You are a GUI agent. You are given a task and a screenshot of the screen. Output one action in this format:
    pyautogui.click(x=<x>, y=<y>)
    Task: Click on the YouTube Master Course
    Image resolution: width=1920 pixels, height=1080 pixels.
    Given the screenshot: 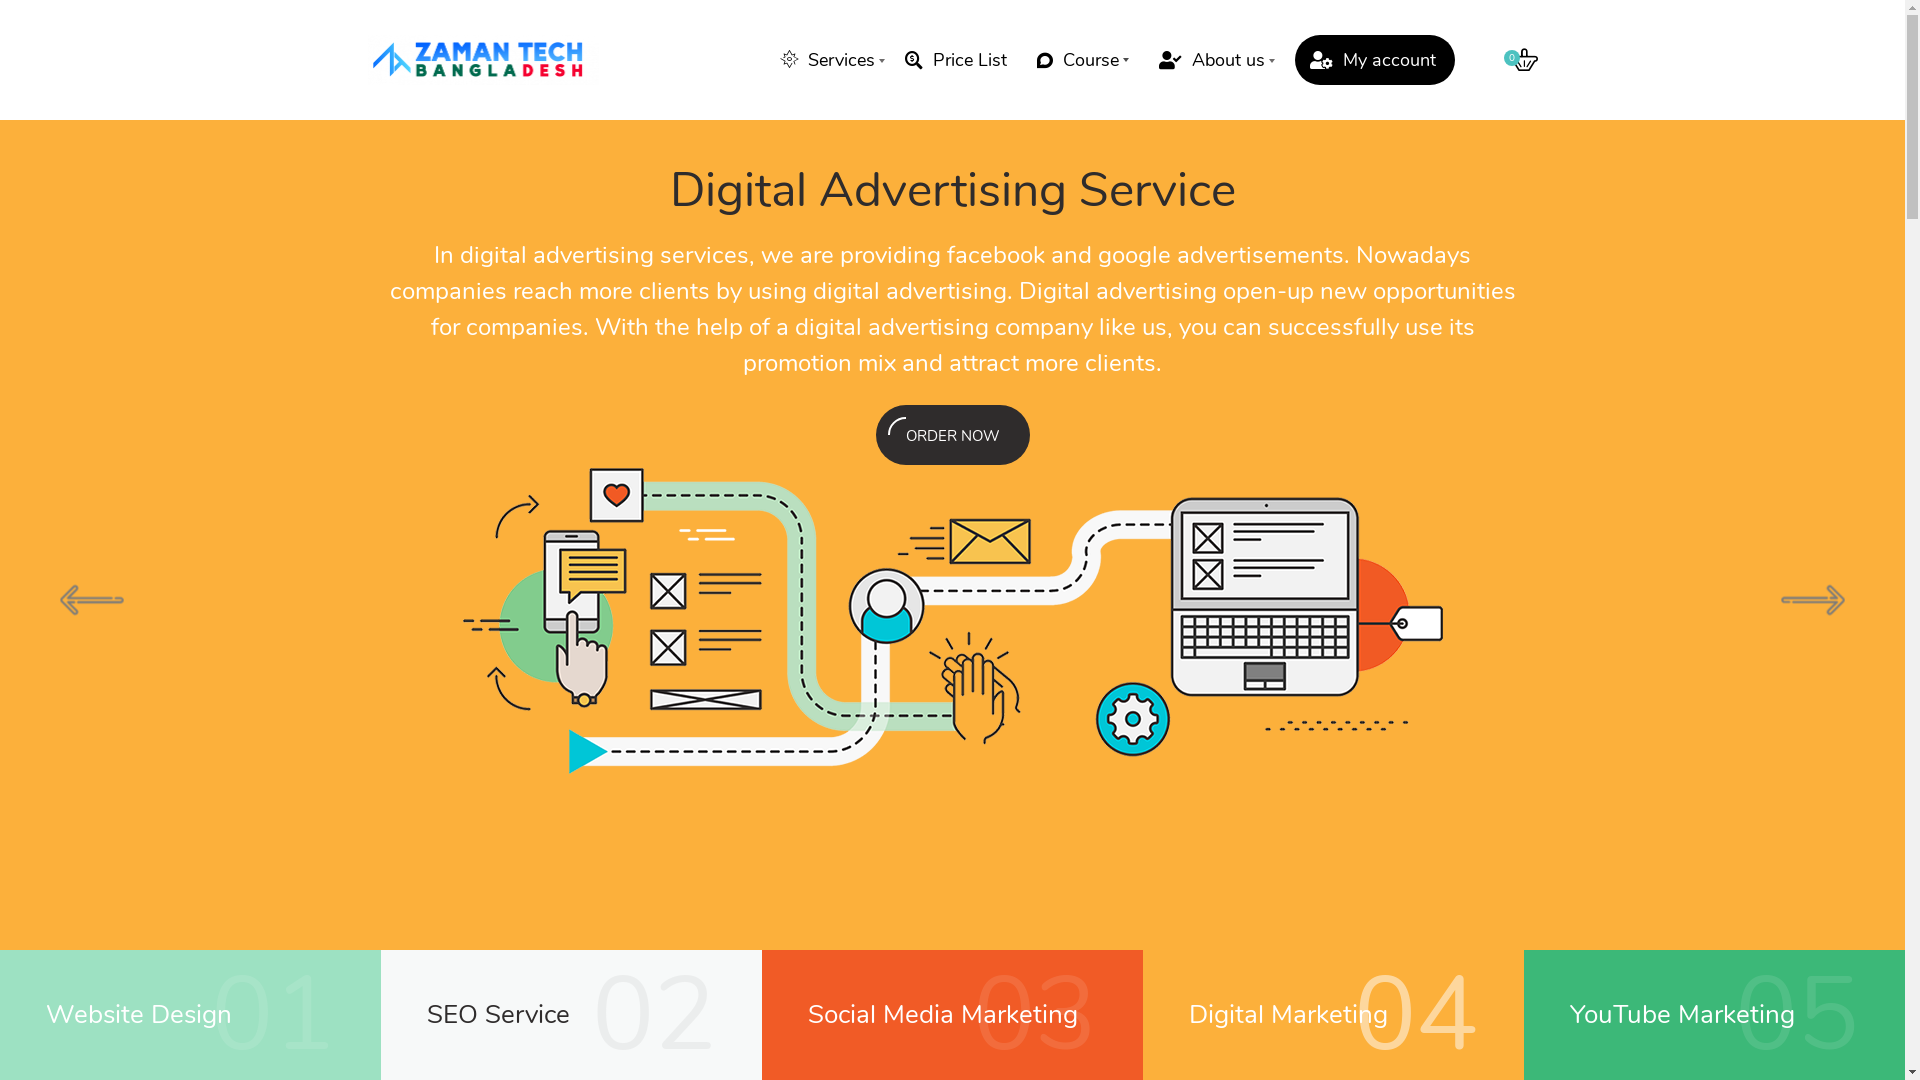 What is the action you would take?
    pyautogui.click(x=1336, y=792)
    